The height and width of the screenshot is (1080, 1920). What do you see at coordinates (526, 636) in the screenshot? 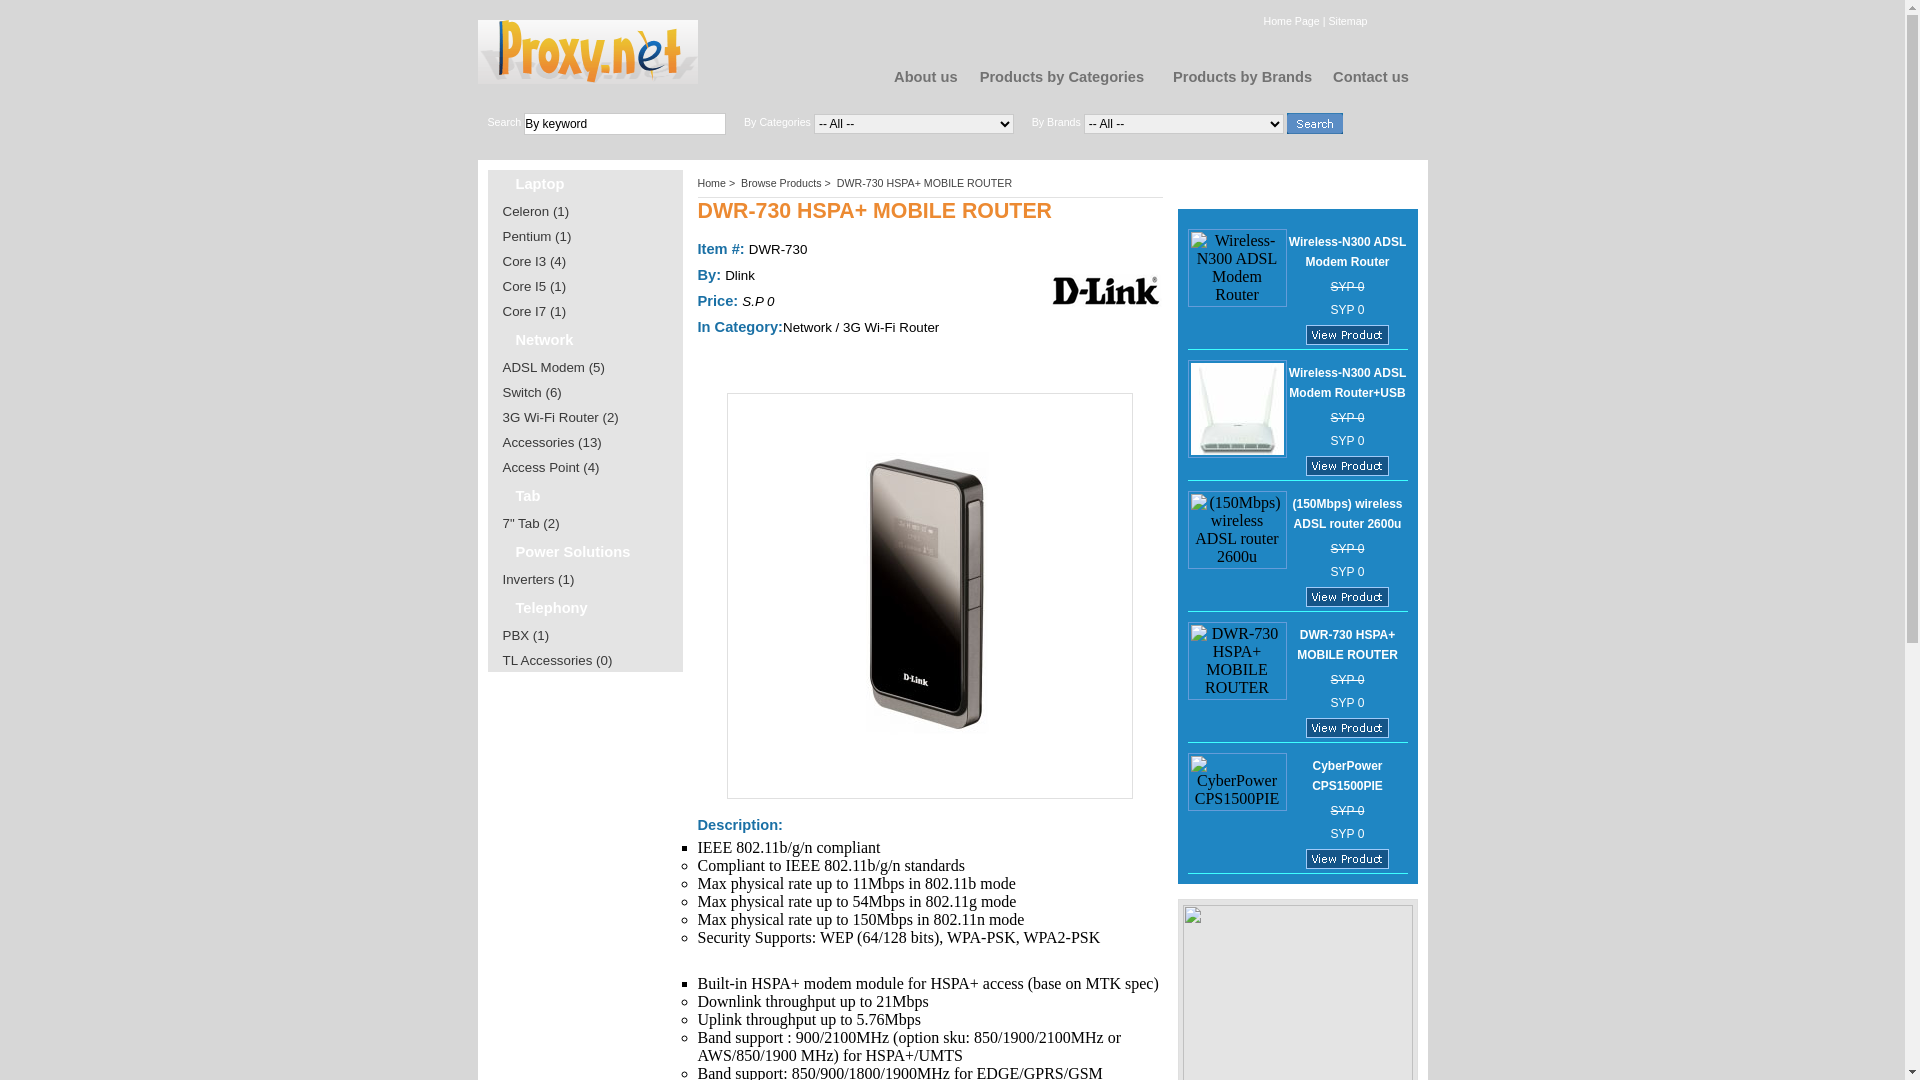
I see `PBX (1)` at bounding box center [526, 636].